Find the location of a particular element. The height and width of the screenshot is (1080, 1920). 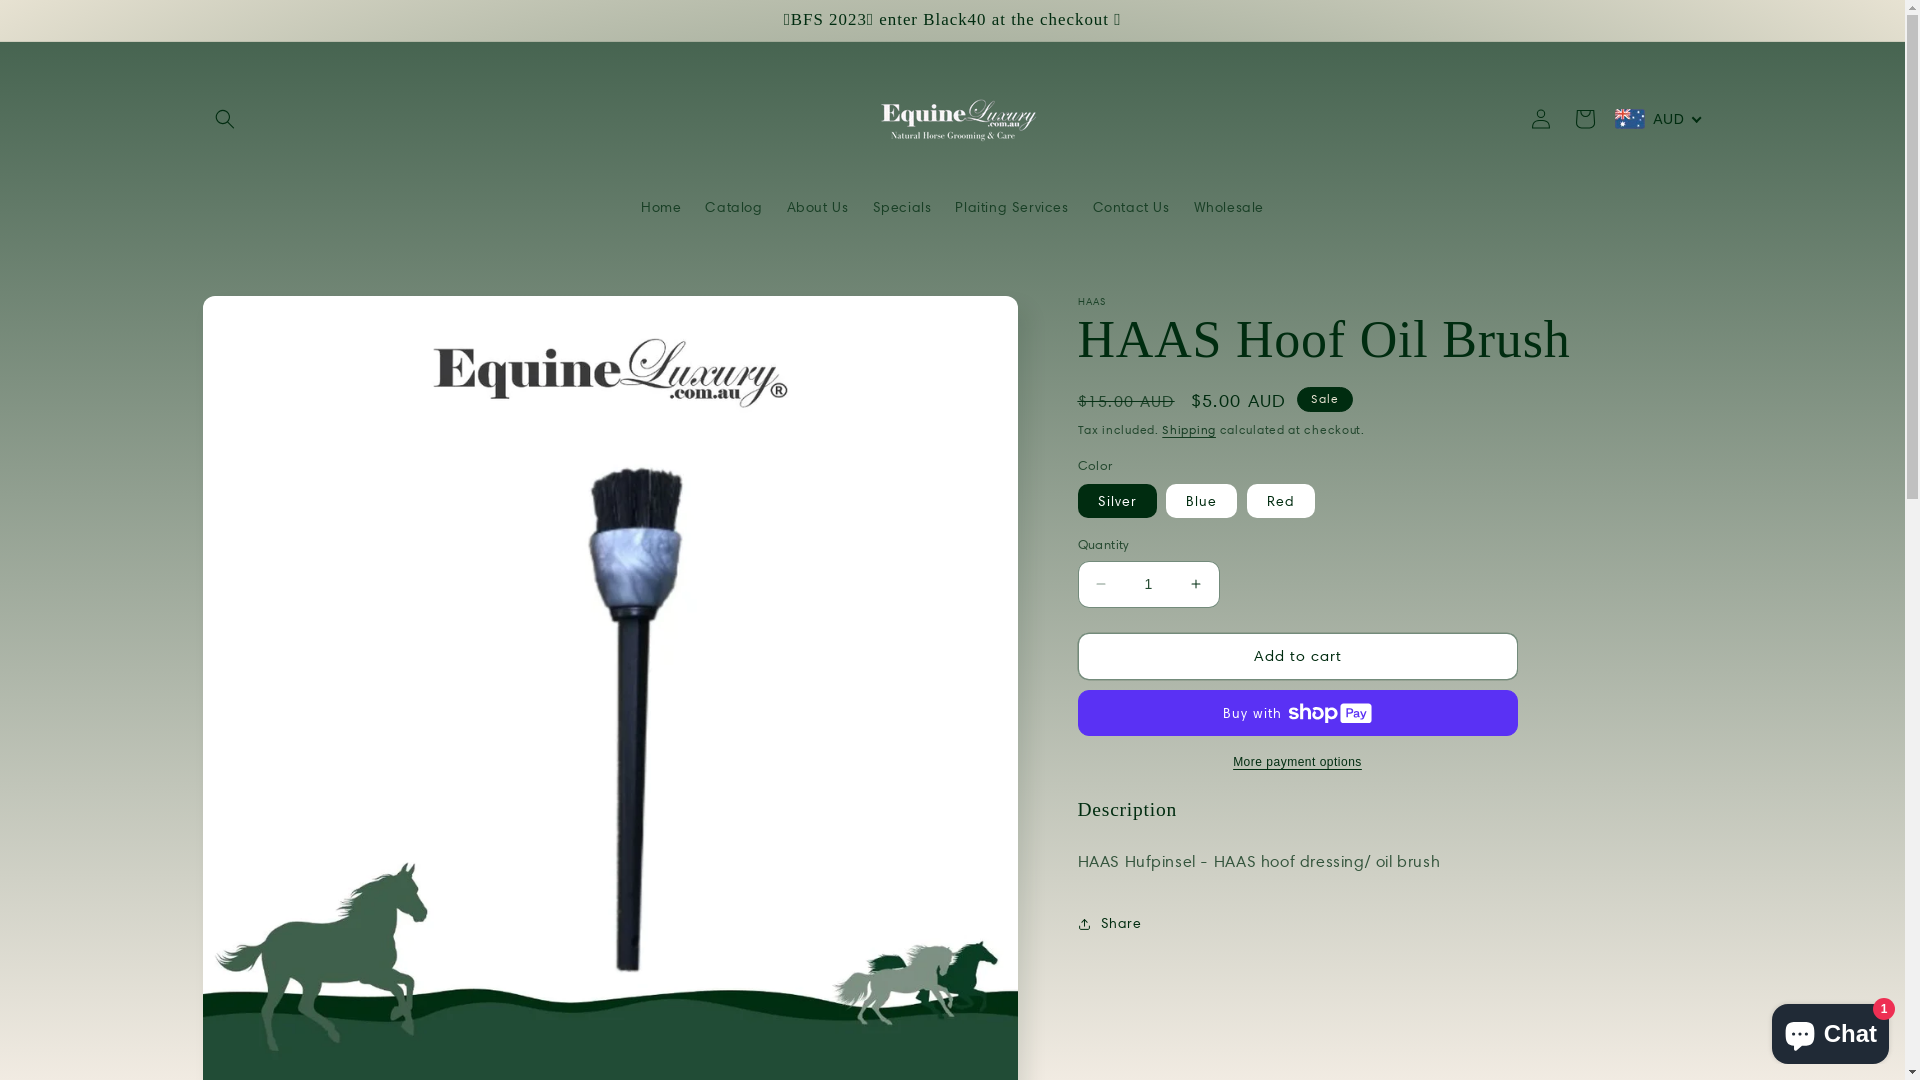

About Us is located at coordinates (818, 207).